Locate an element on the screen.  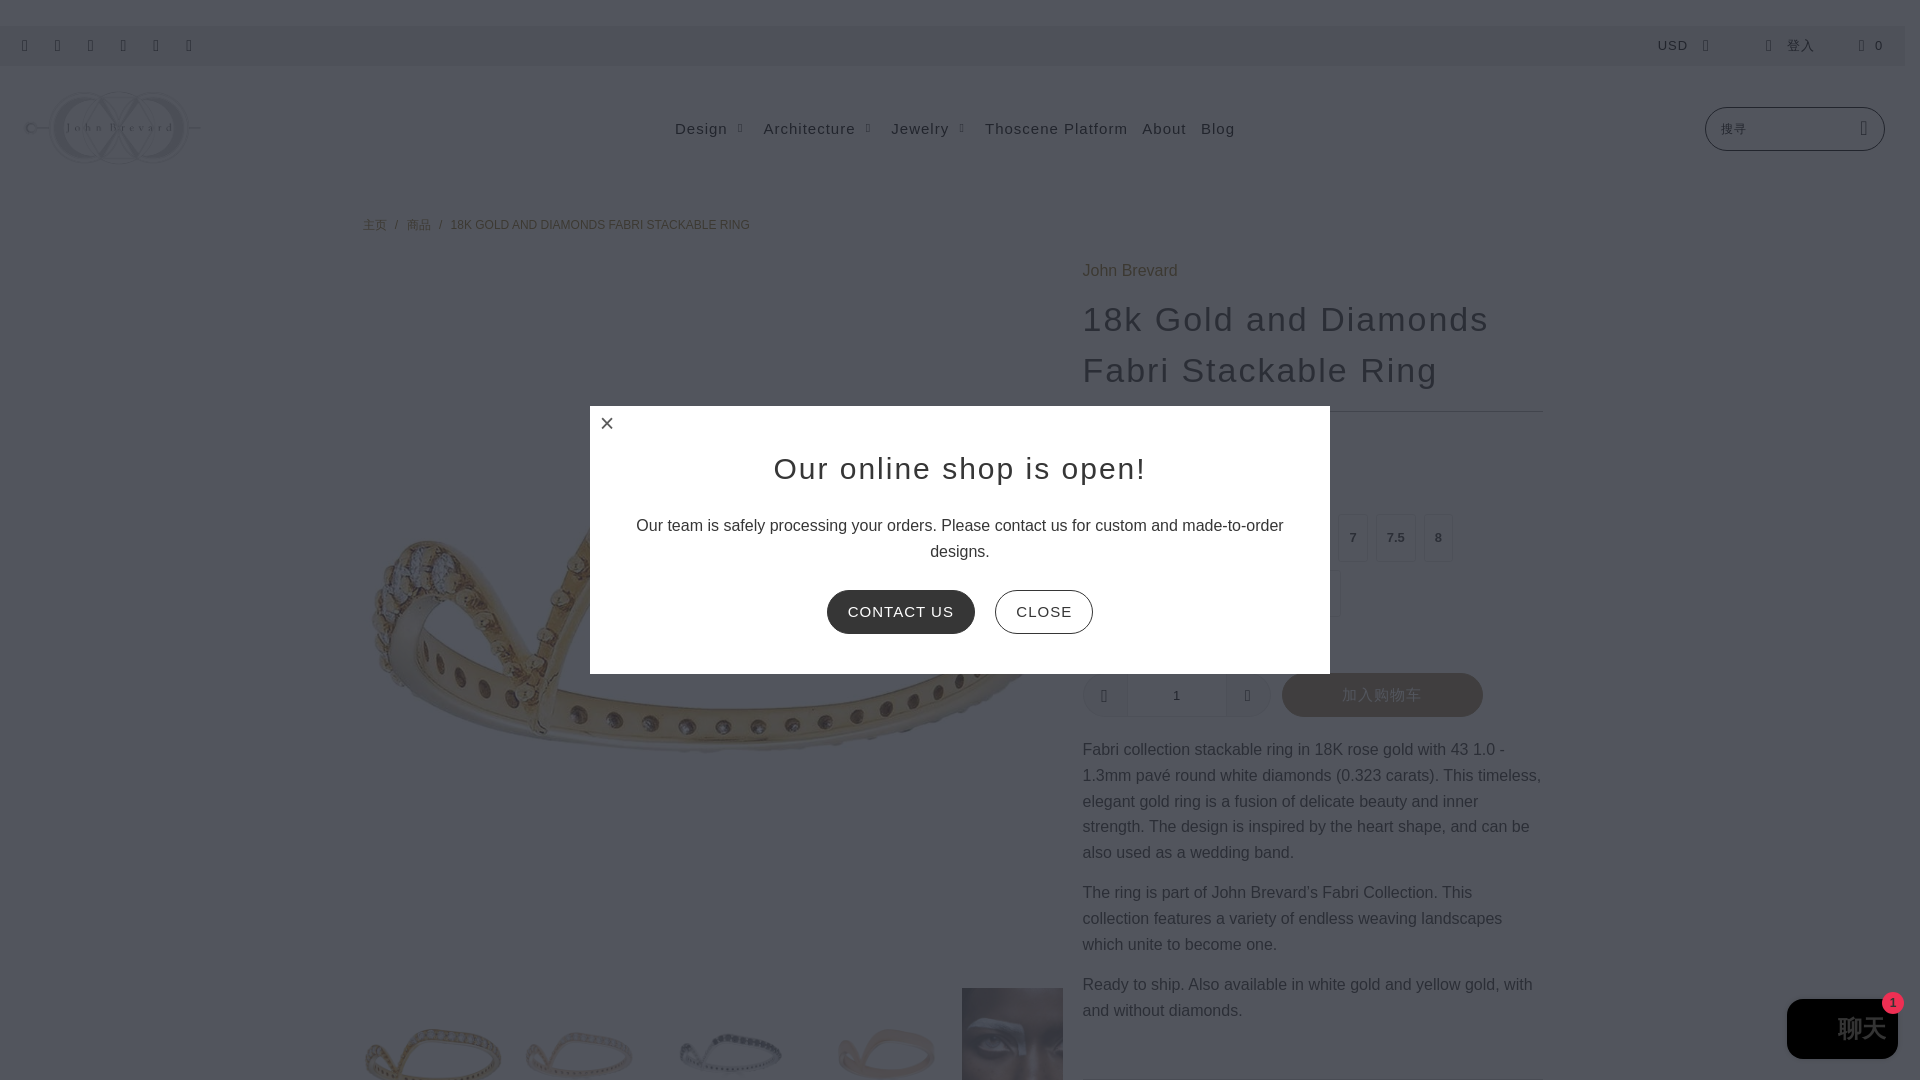
John Brevard on Instagram is located at coordinates (154, 44).